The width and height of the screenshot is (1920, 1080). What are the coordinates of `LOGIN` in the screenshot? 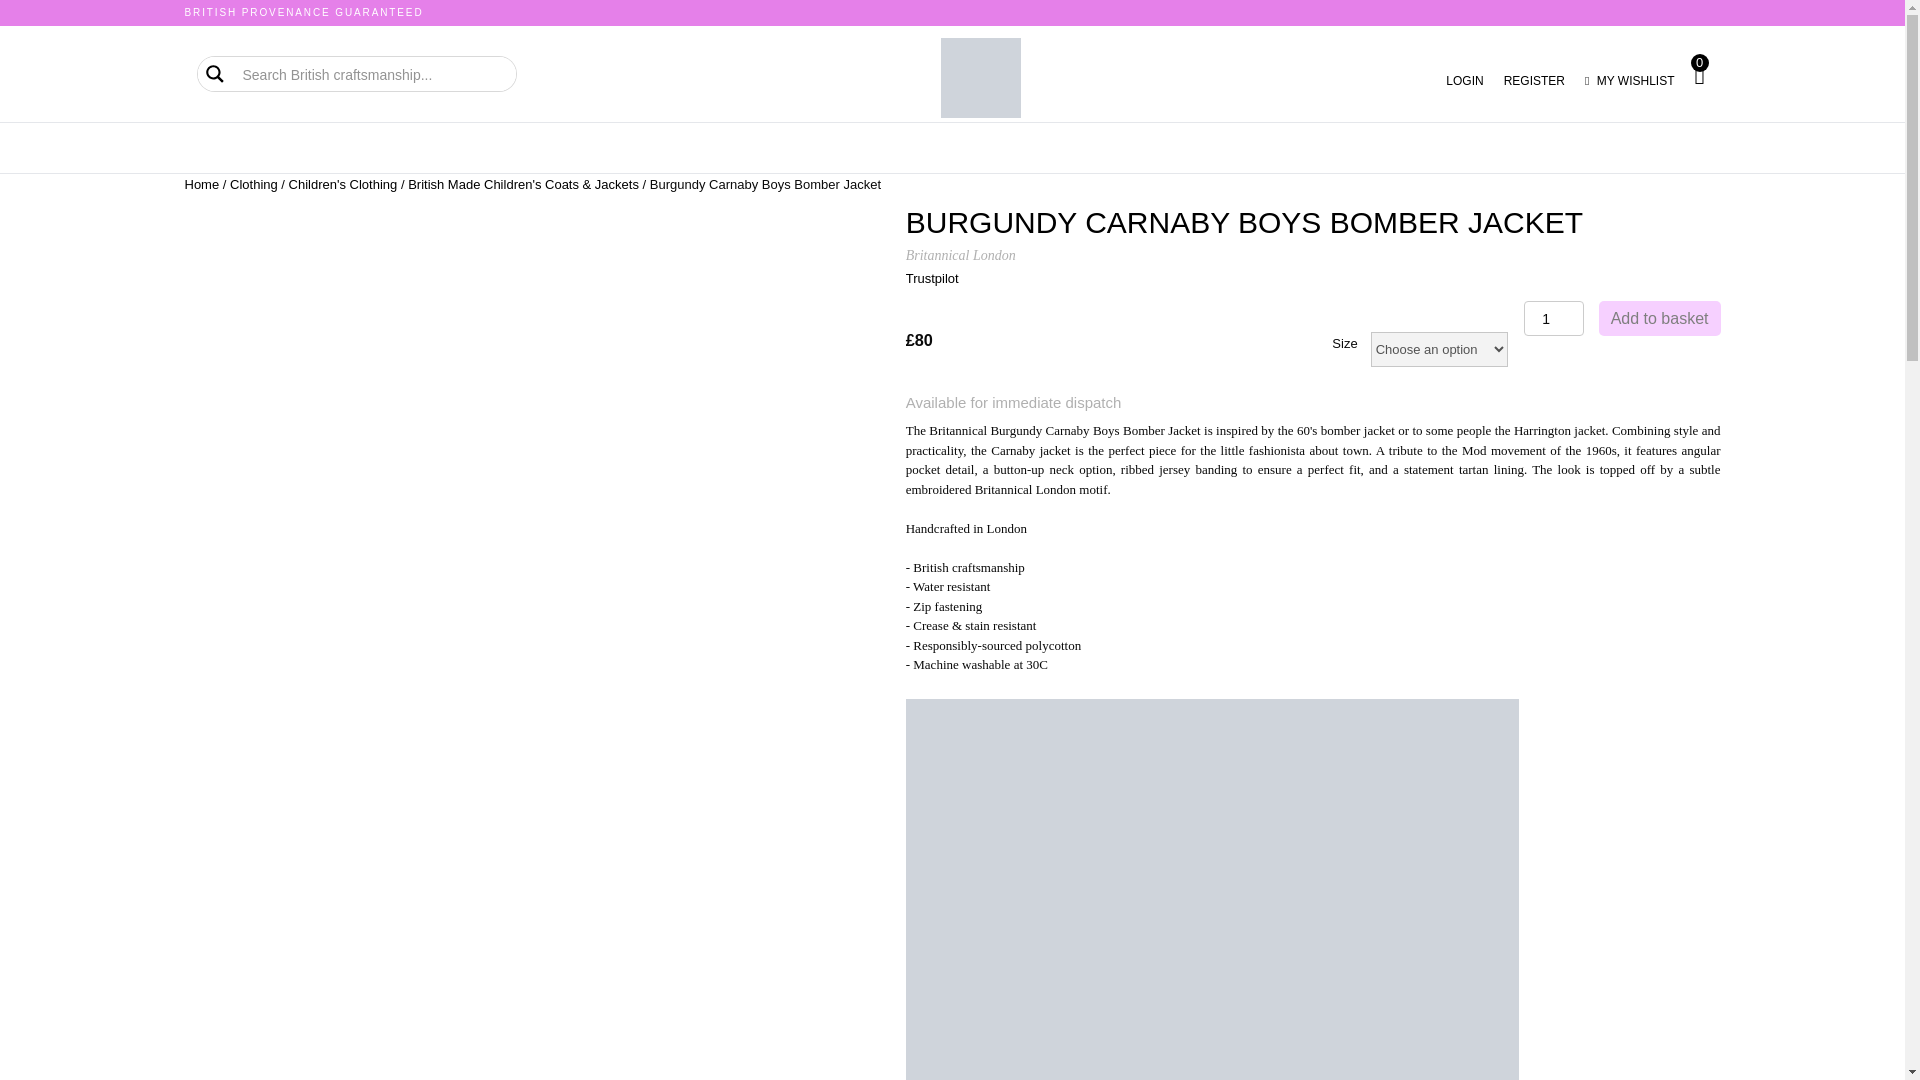 It's located at (1464, 80).